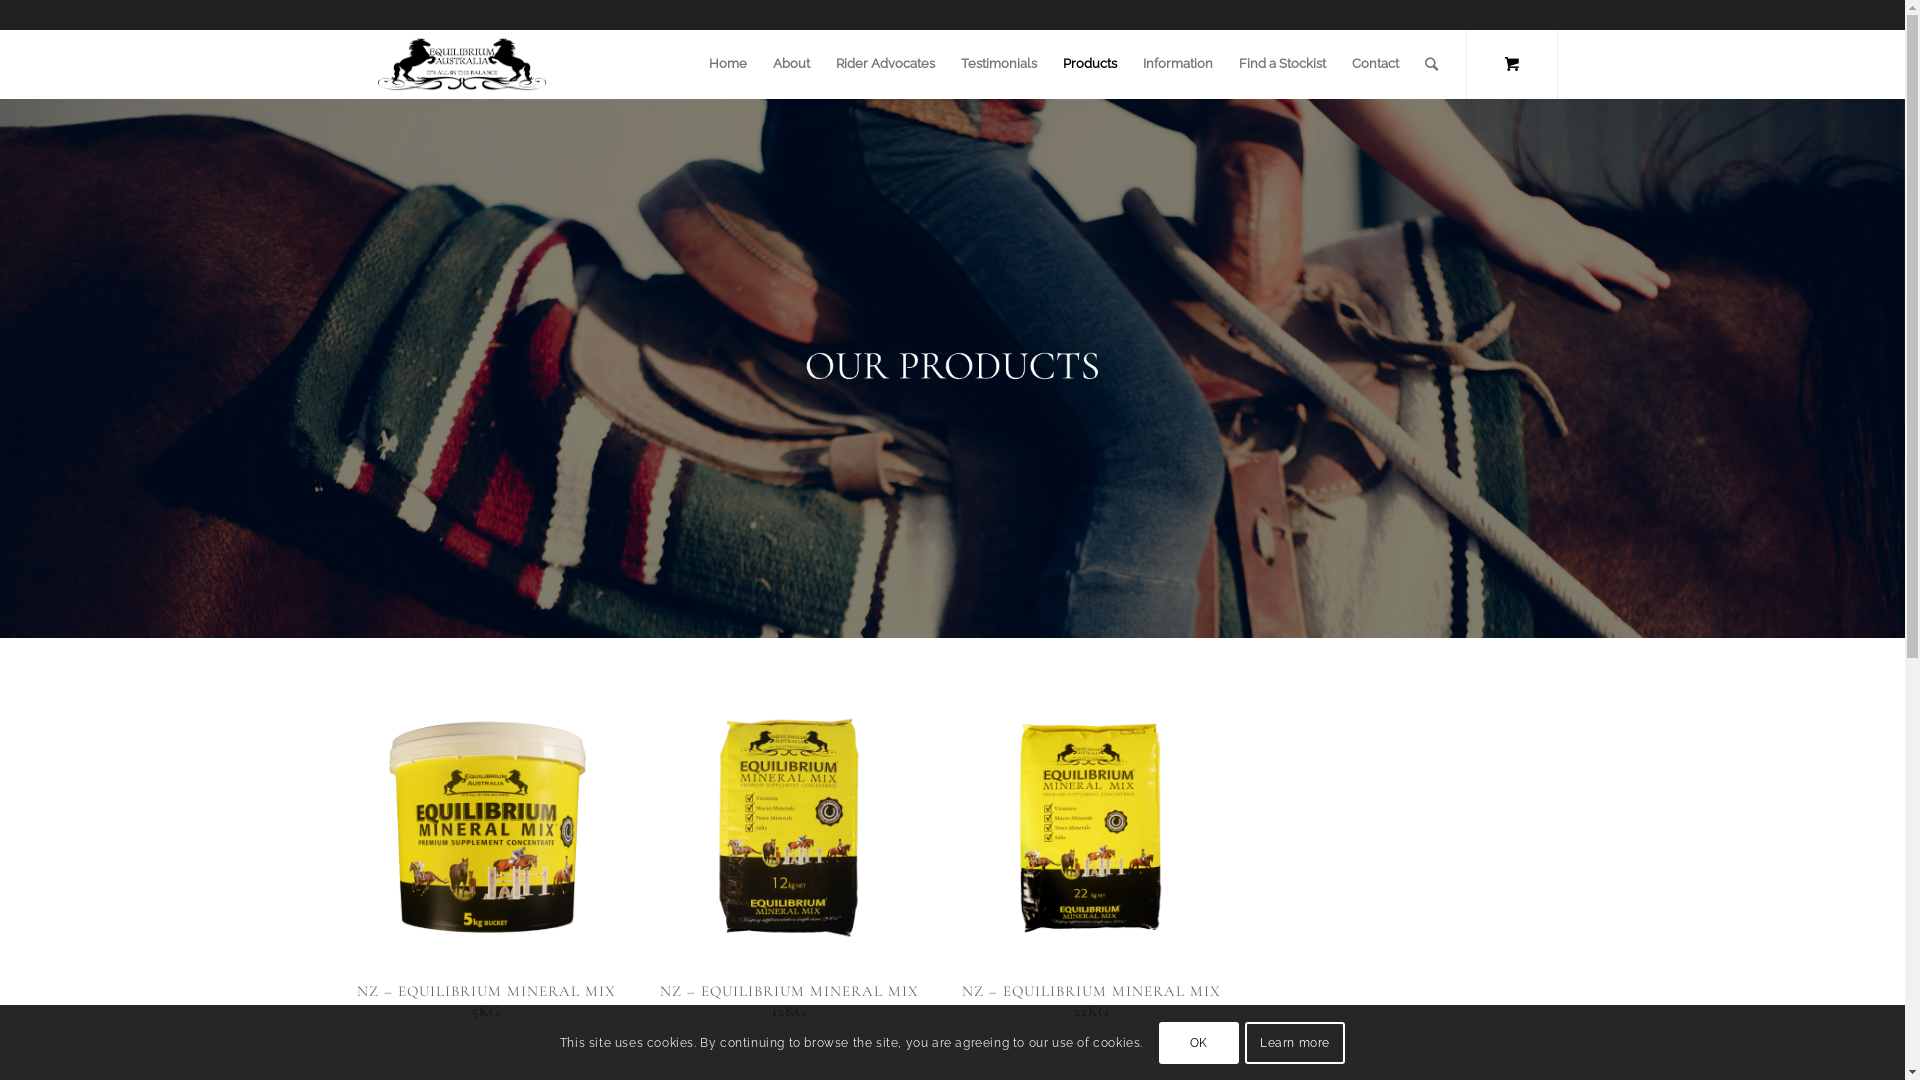 This screenshot has width=1920, height=1080. Describe the element at coordinates (1374, 64) in the screenshot. I see `Contact` at that location.